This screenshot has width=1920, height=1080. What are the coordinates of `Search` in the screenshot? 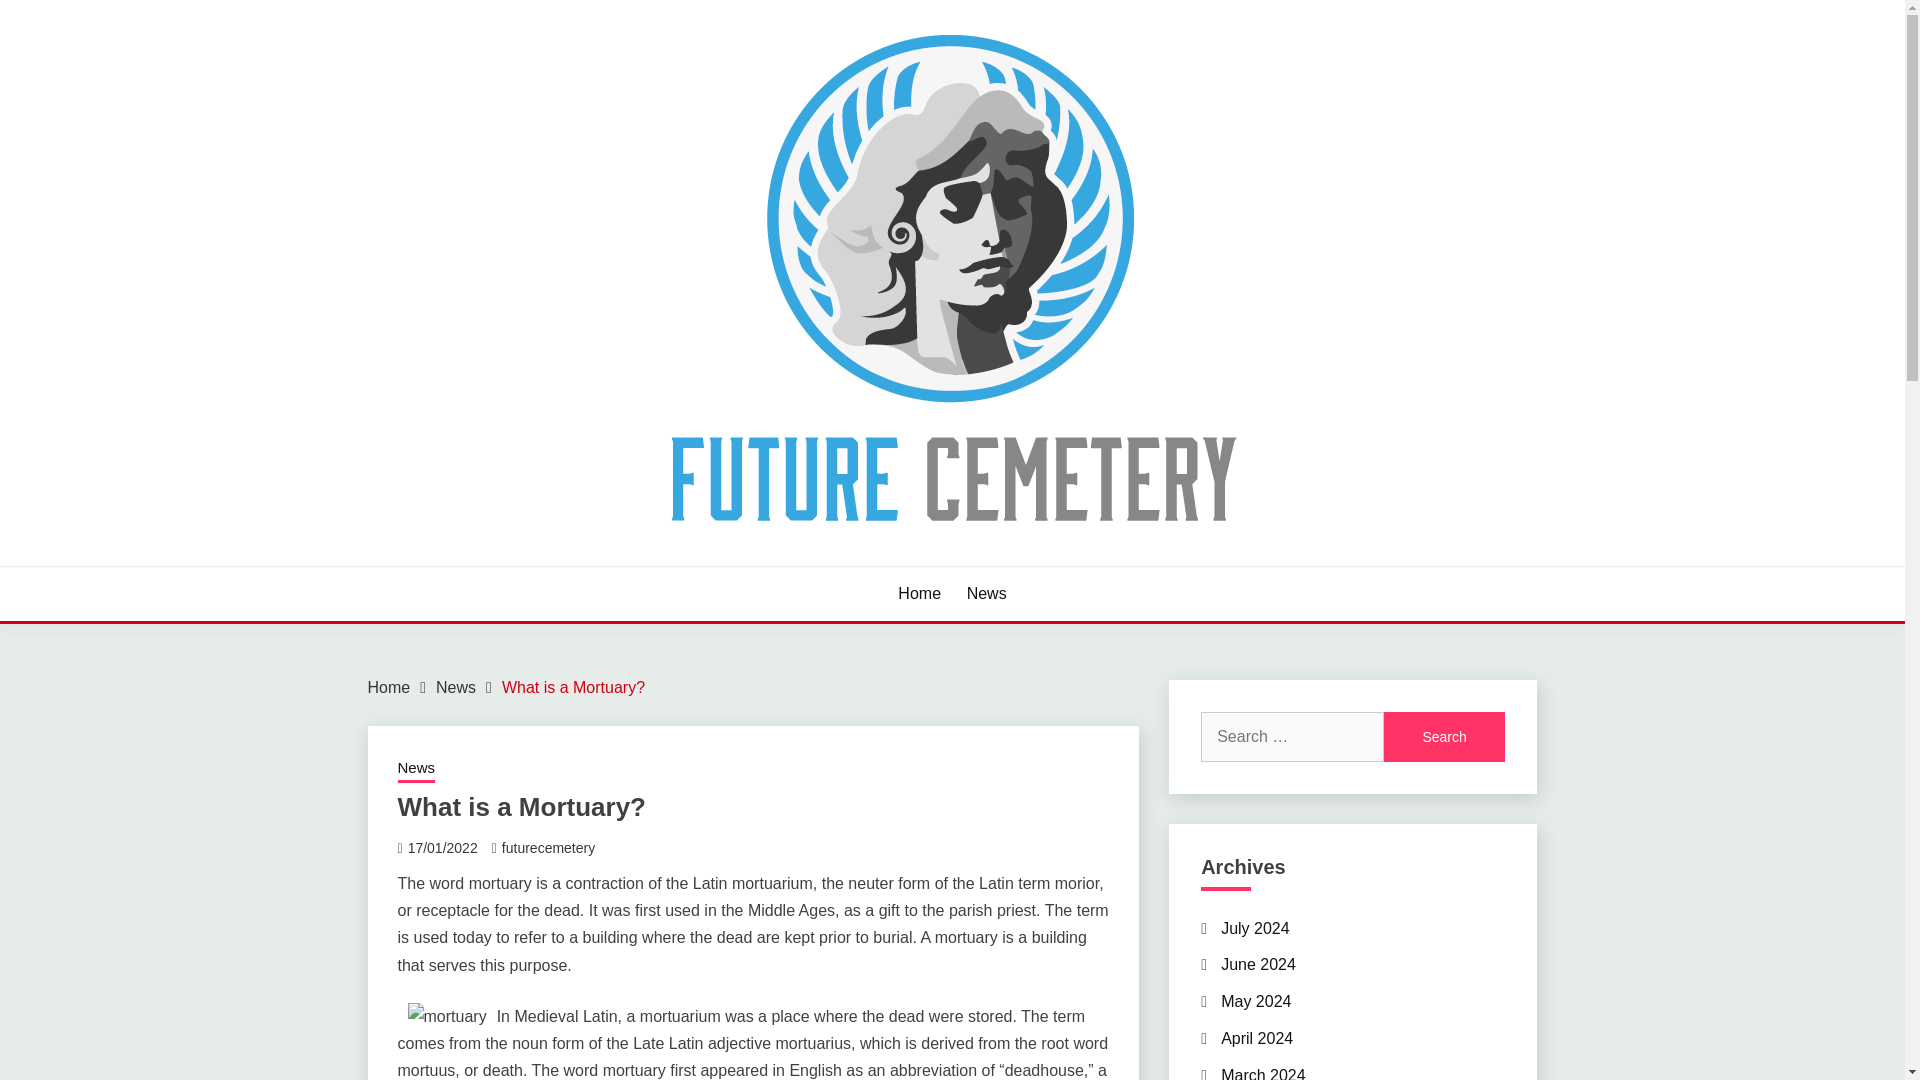 It's located at (1444, 736).